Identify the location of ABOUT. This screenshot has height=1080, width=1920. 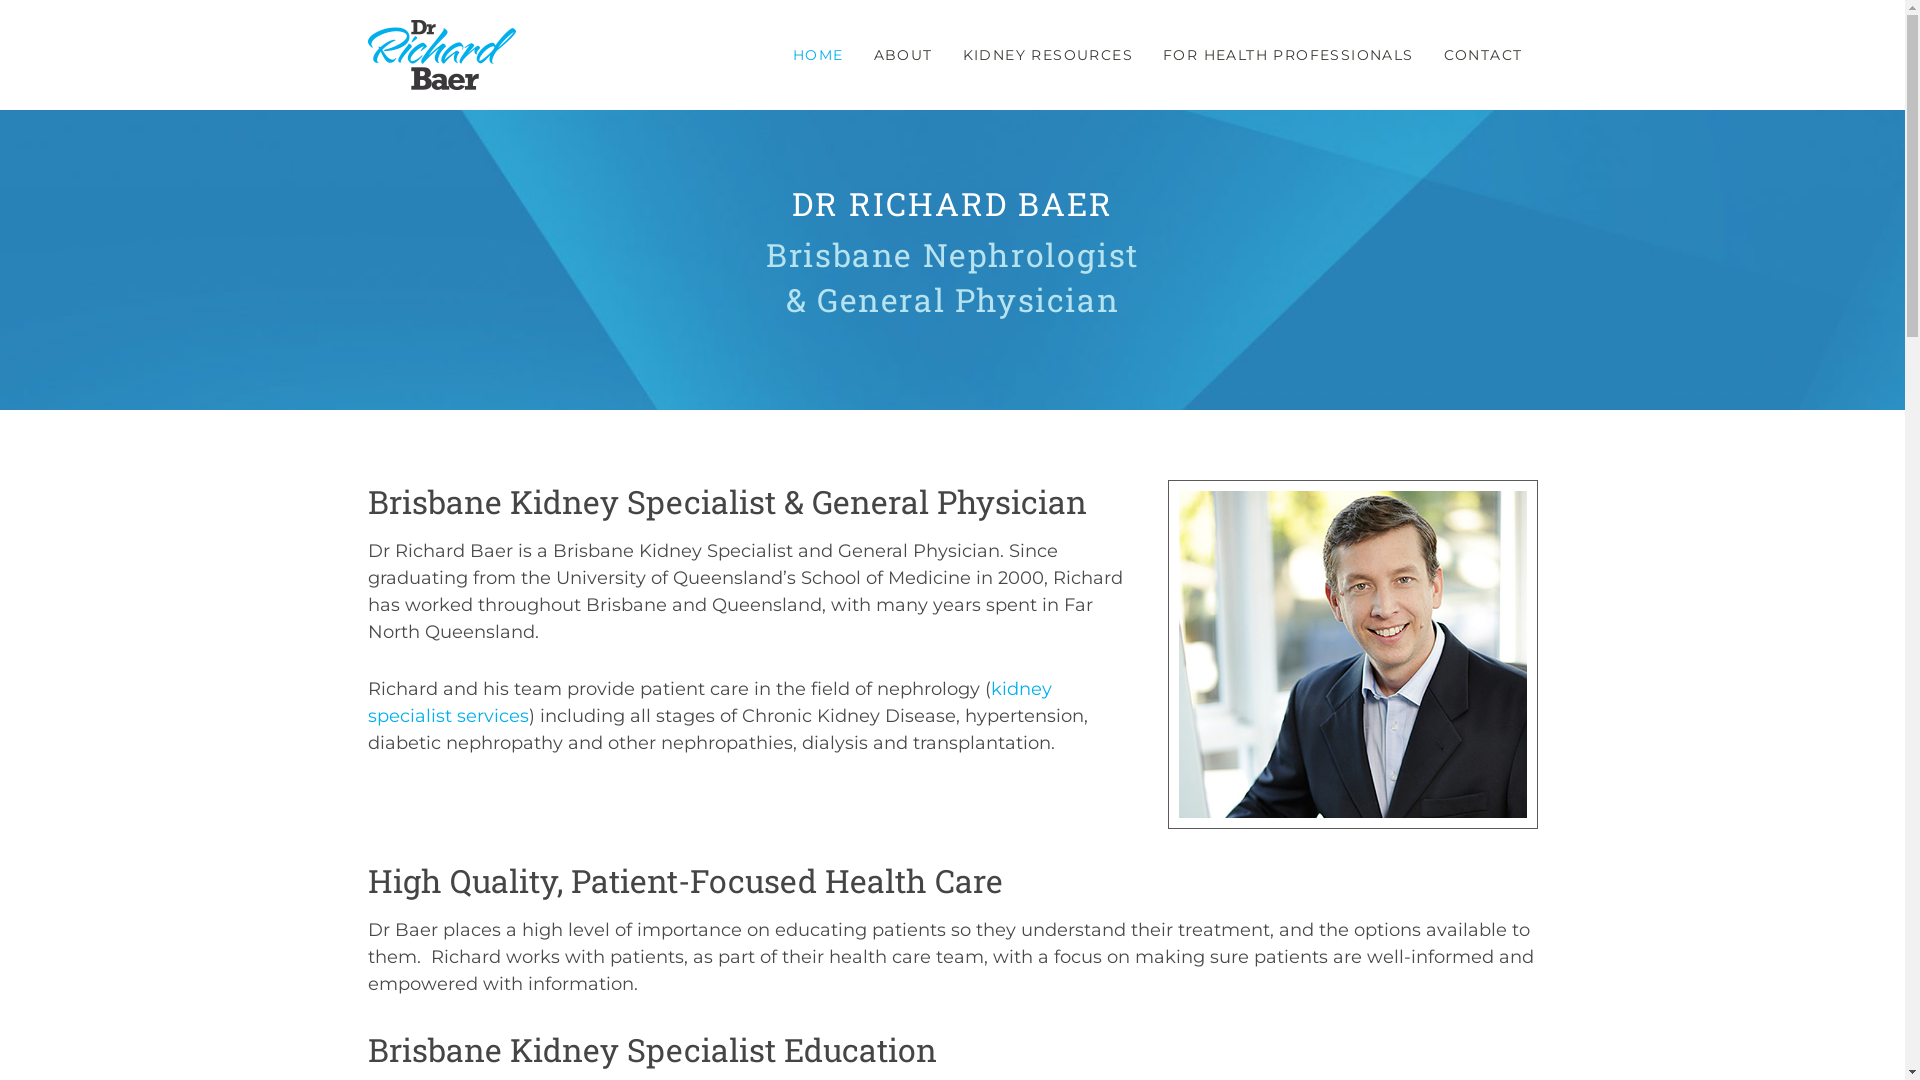
(904, 55).